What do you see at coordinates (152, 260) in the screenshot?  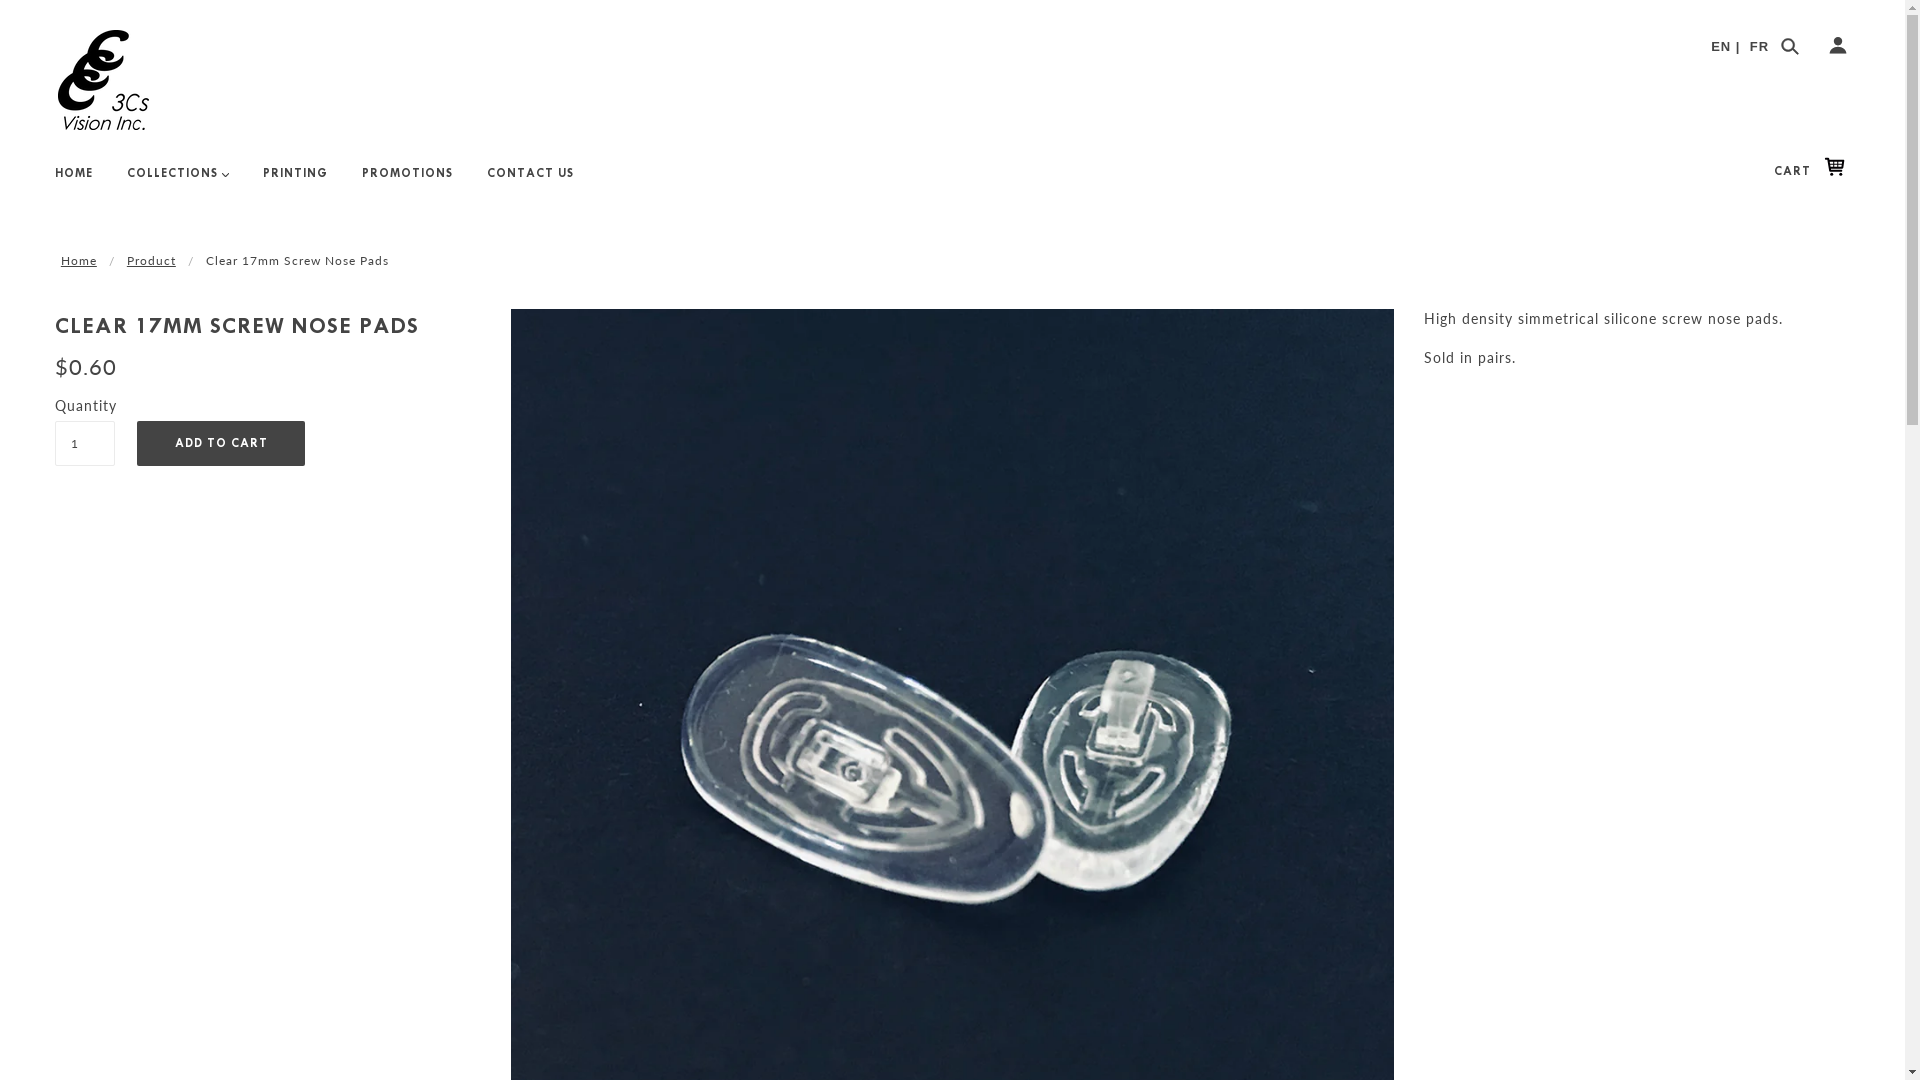 I see `Product` at bounding box center [152, 260].